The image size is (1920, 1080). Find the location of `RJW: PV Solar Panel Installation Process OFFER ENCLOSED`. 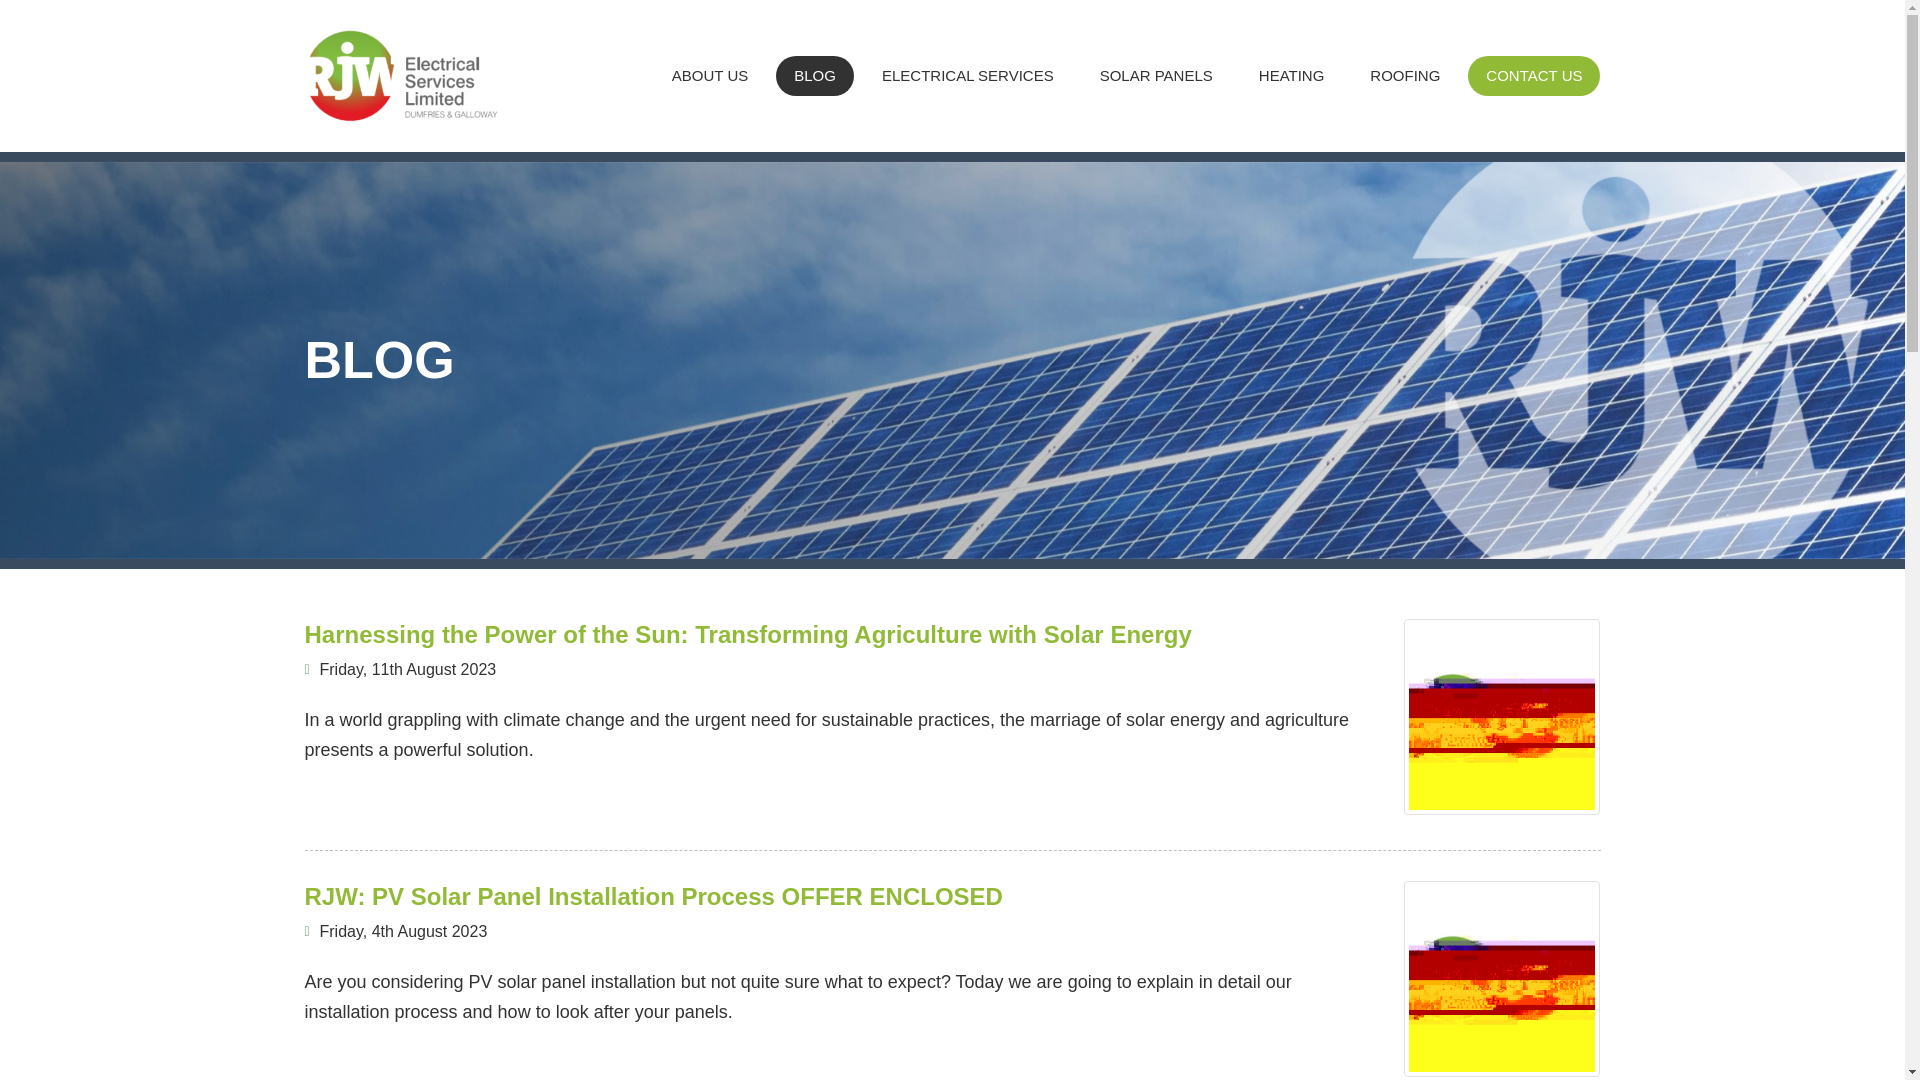

RJW: PV Solar Panel Installation Process OFFER ENCLOSED is located at coordinates (652, 896).